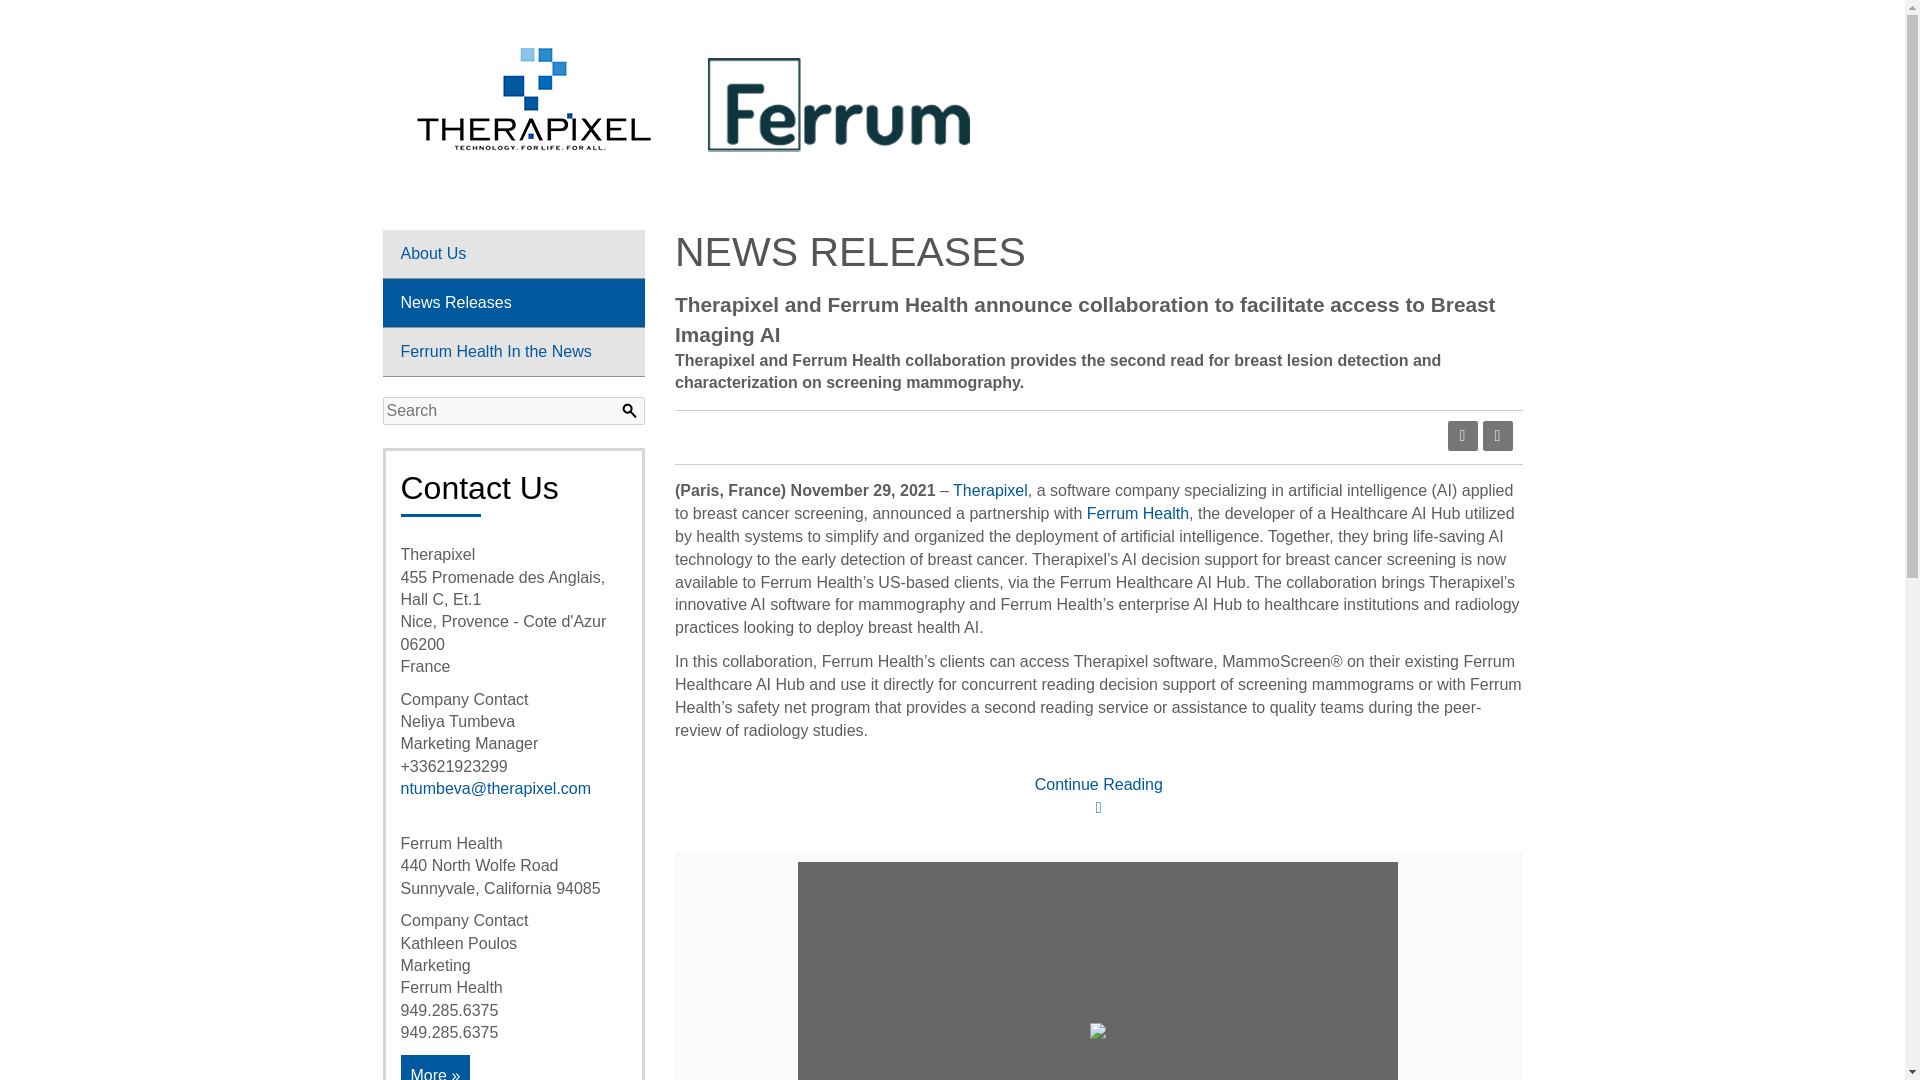 This screenshot has height=1080, width=1920. What do you see at coordinates (1462, 436) in the screenshot?
I see `email` at bounding box center [1462, 436].